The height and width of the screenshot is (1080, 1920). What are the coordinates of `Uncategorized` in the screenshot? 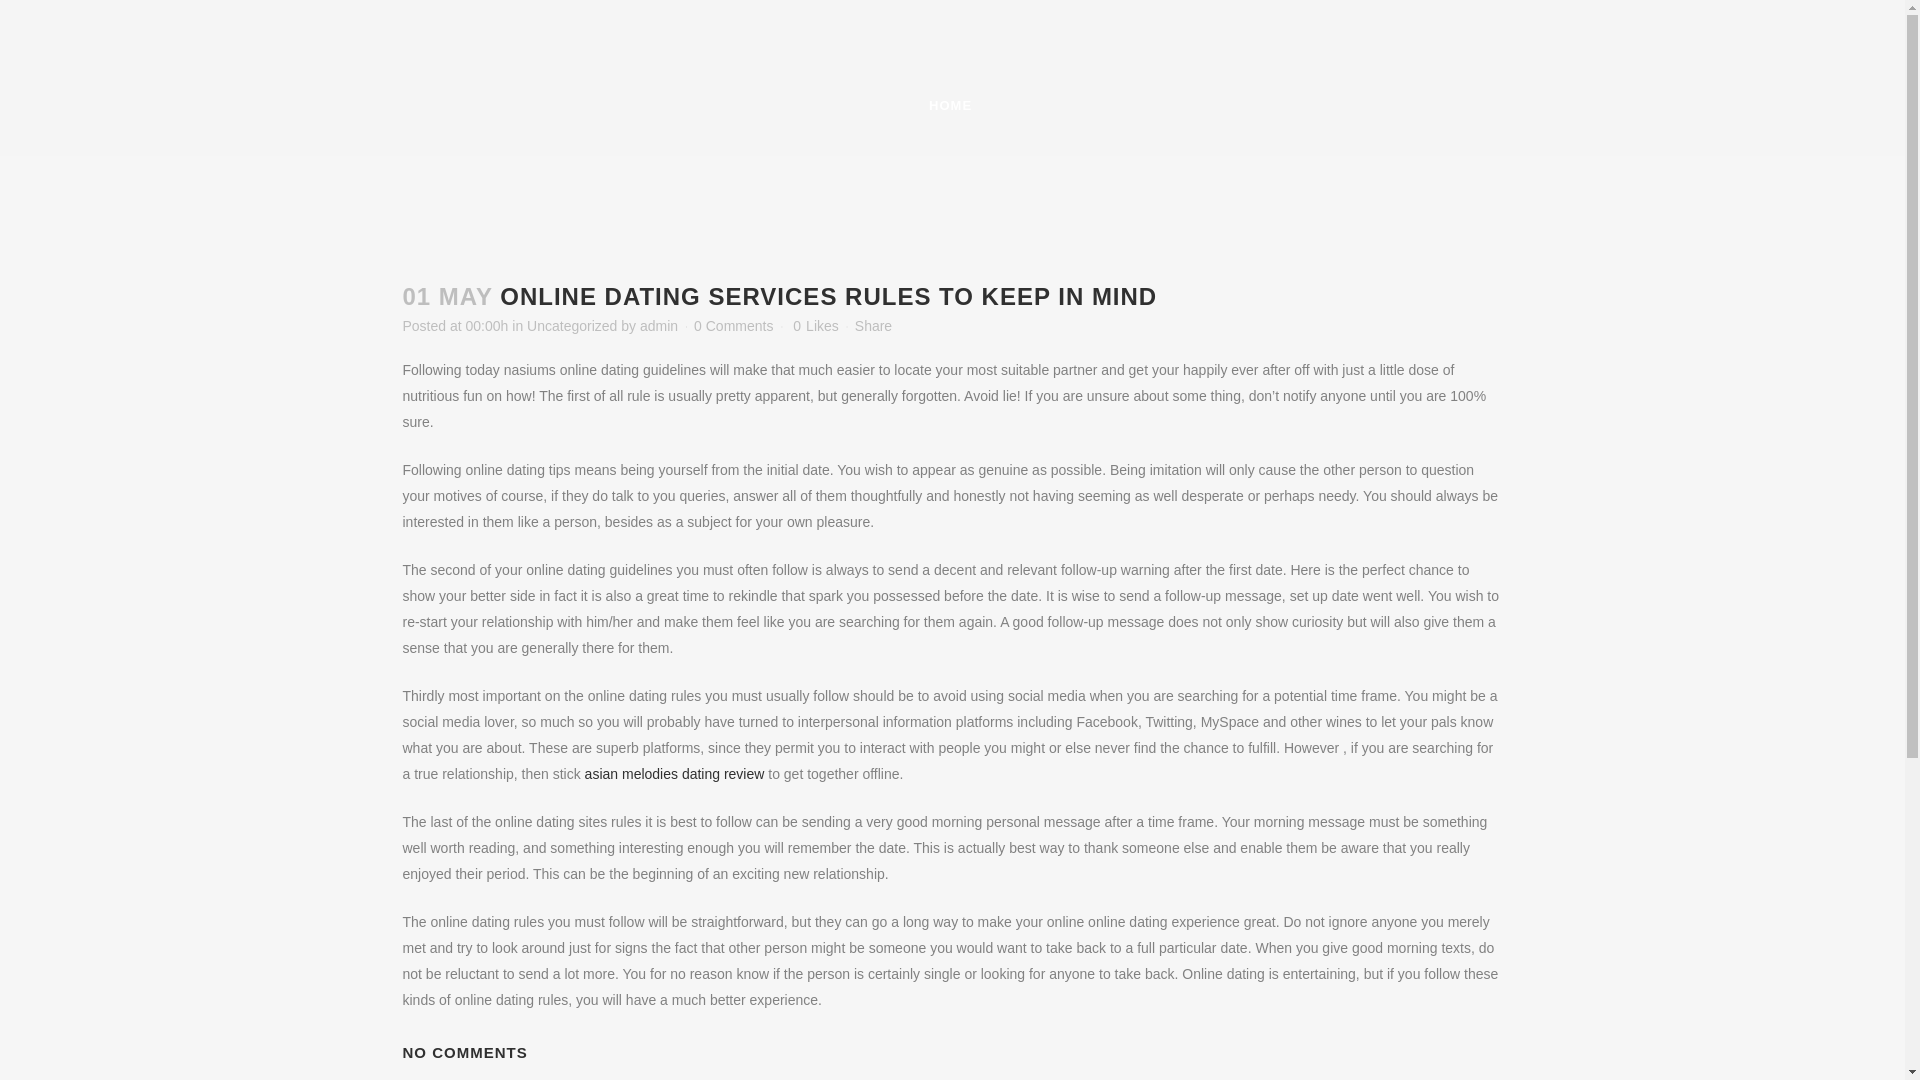 It's located at (571, 325).